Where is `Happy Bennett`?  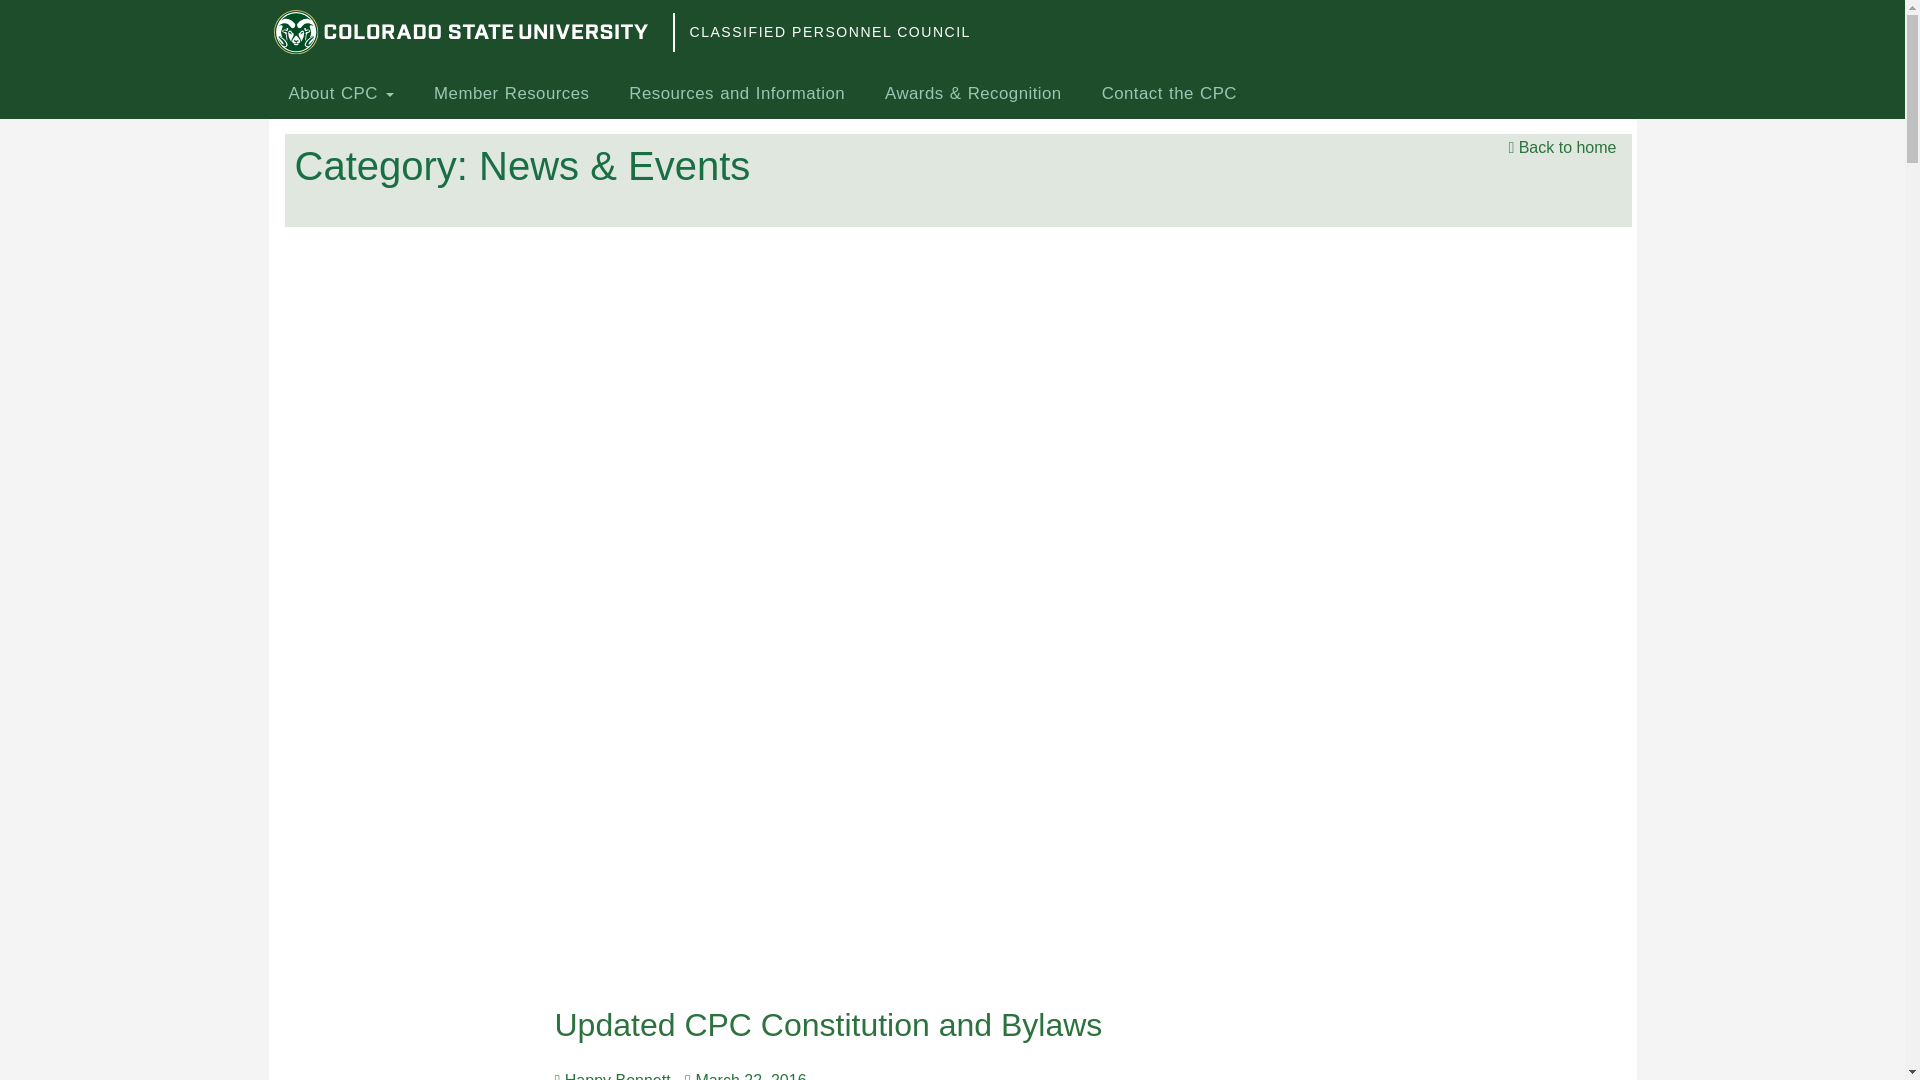 Happy Bennett is located at coordinates (616, 1076).